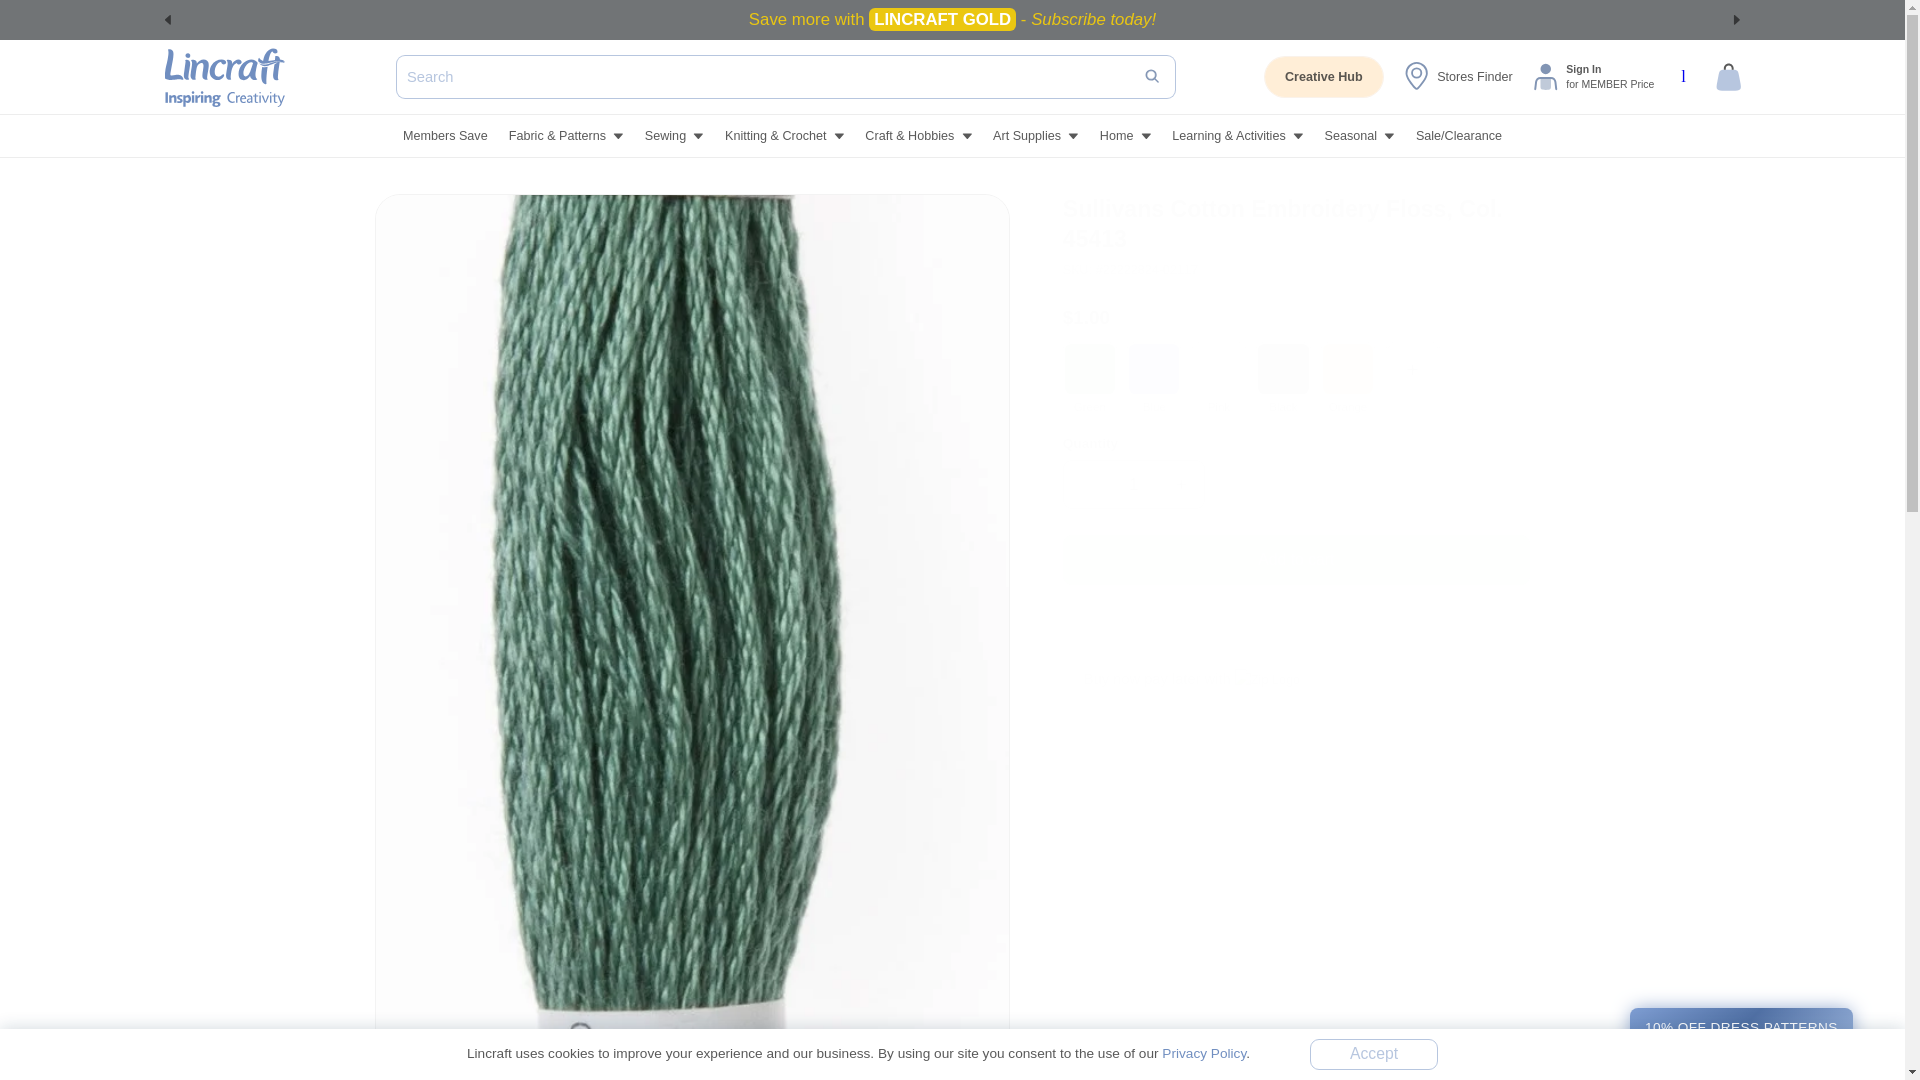 The image size is (1920, 1080). Describe the element at coordinates (63, 24) in the screenshot. I see `Skip to content` at that location.